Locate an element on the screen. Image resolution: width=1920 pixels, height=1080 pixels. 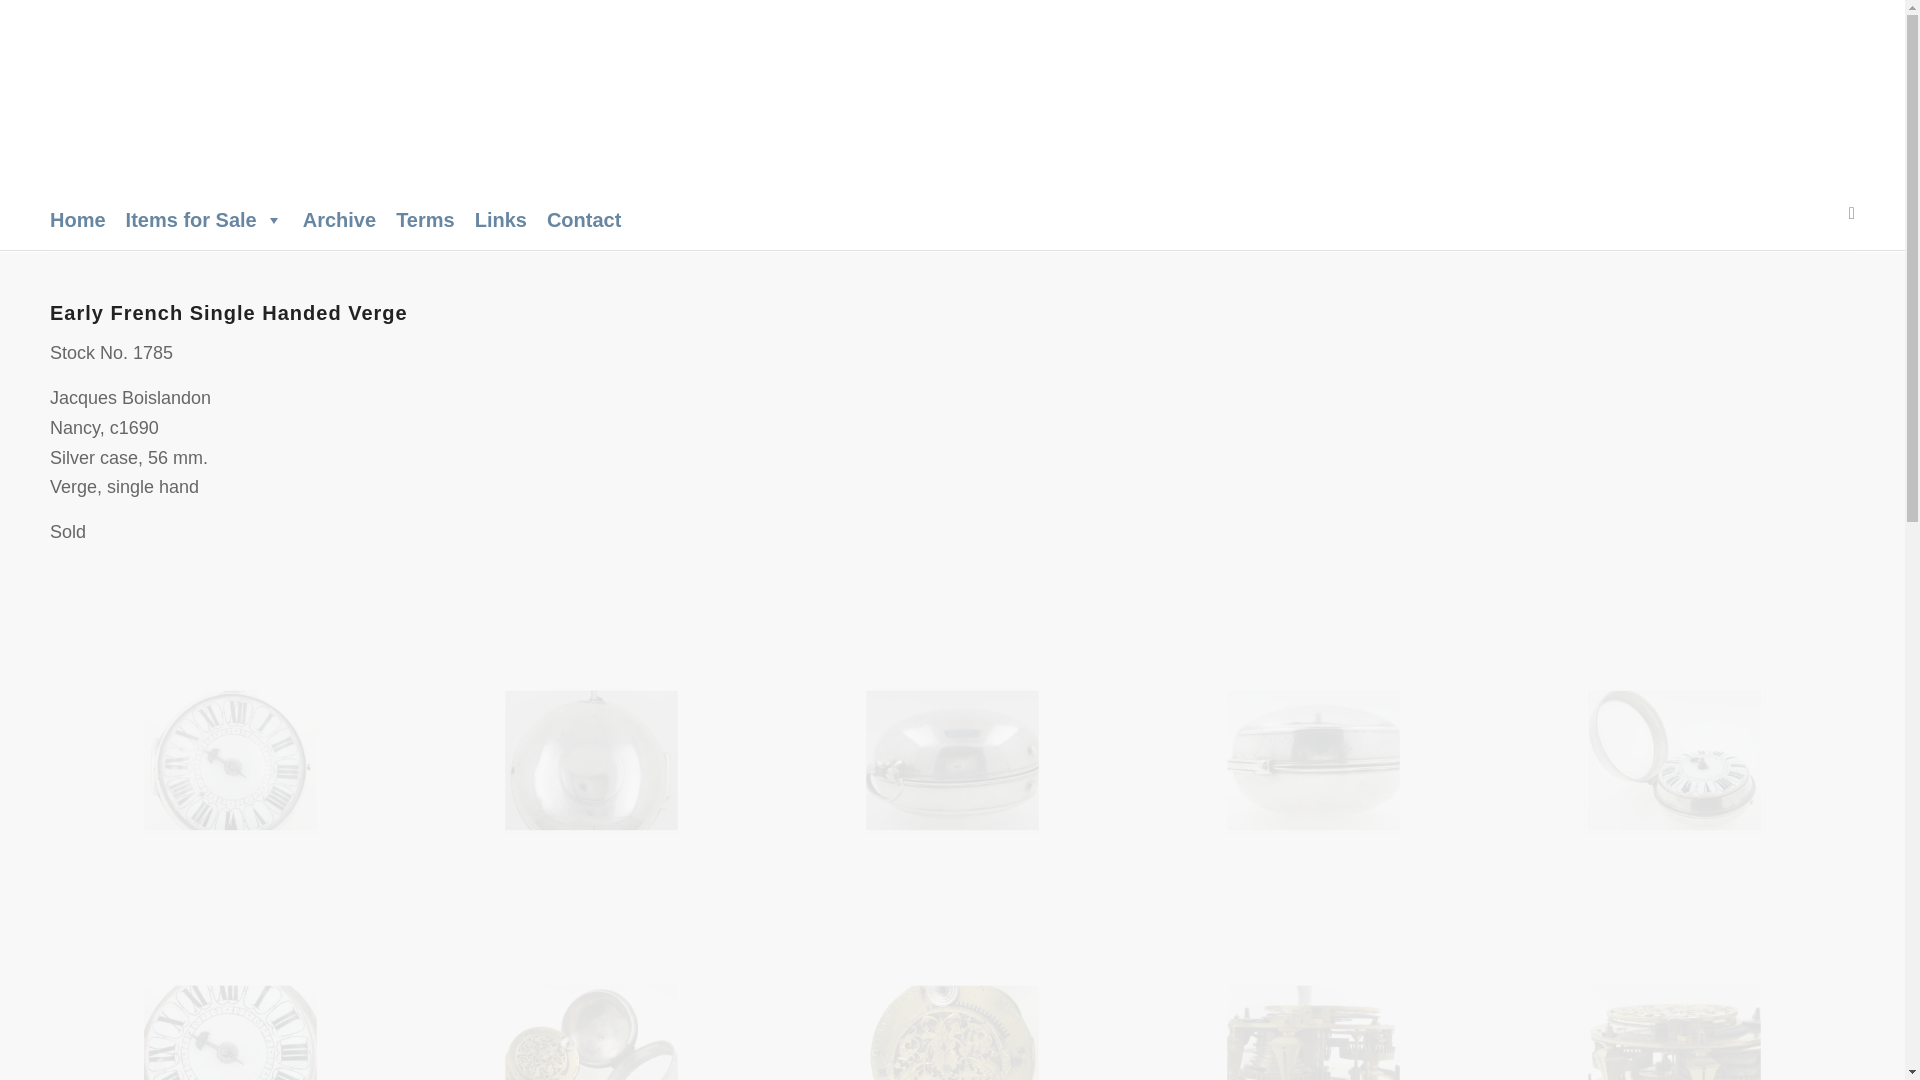
CogsAndPiecesBanner is located at coordinates (350, 100).